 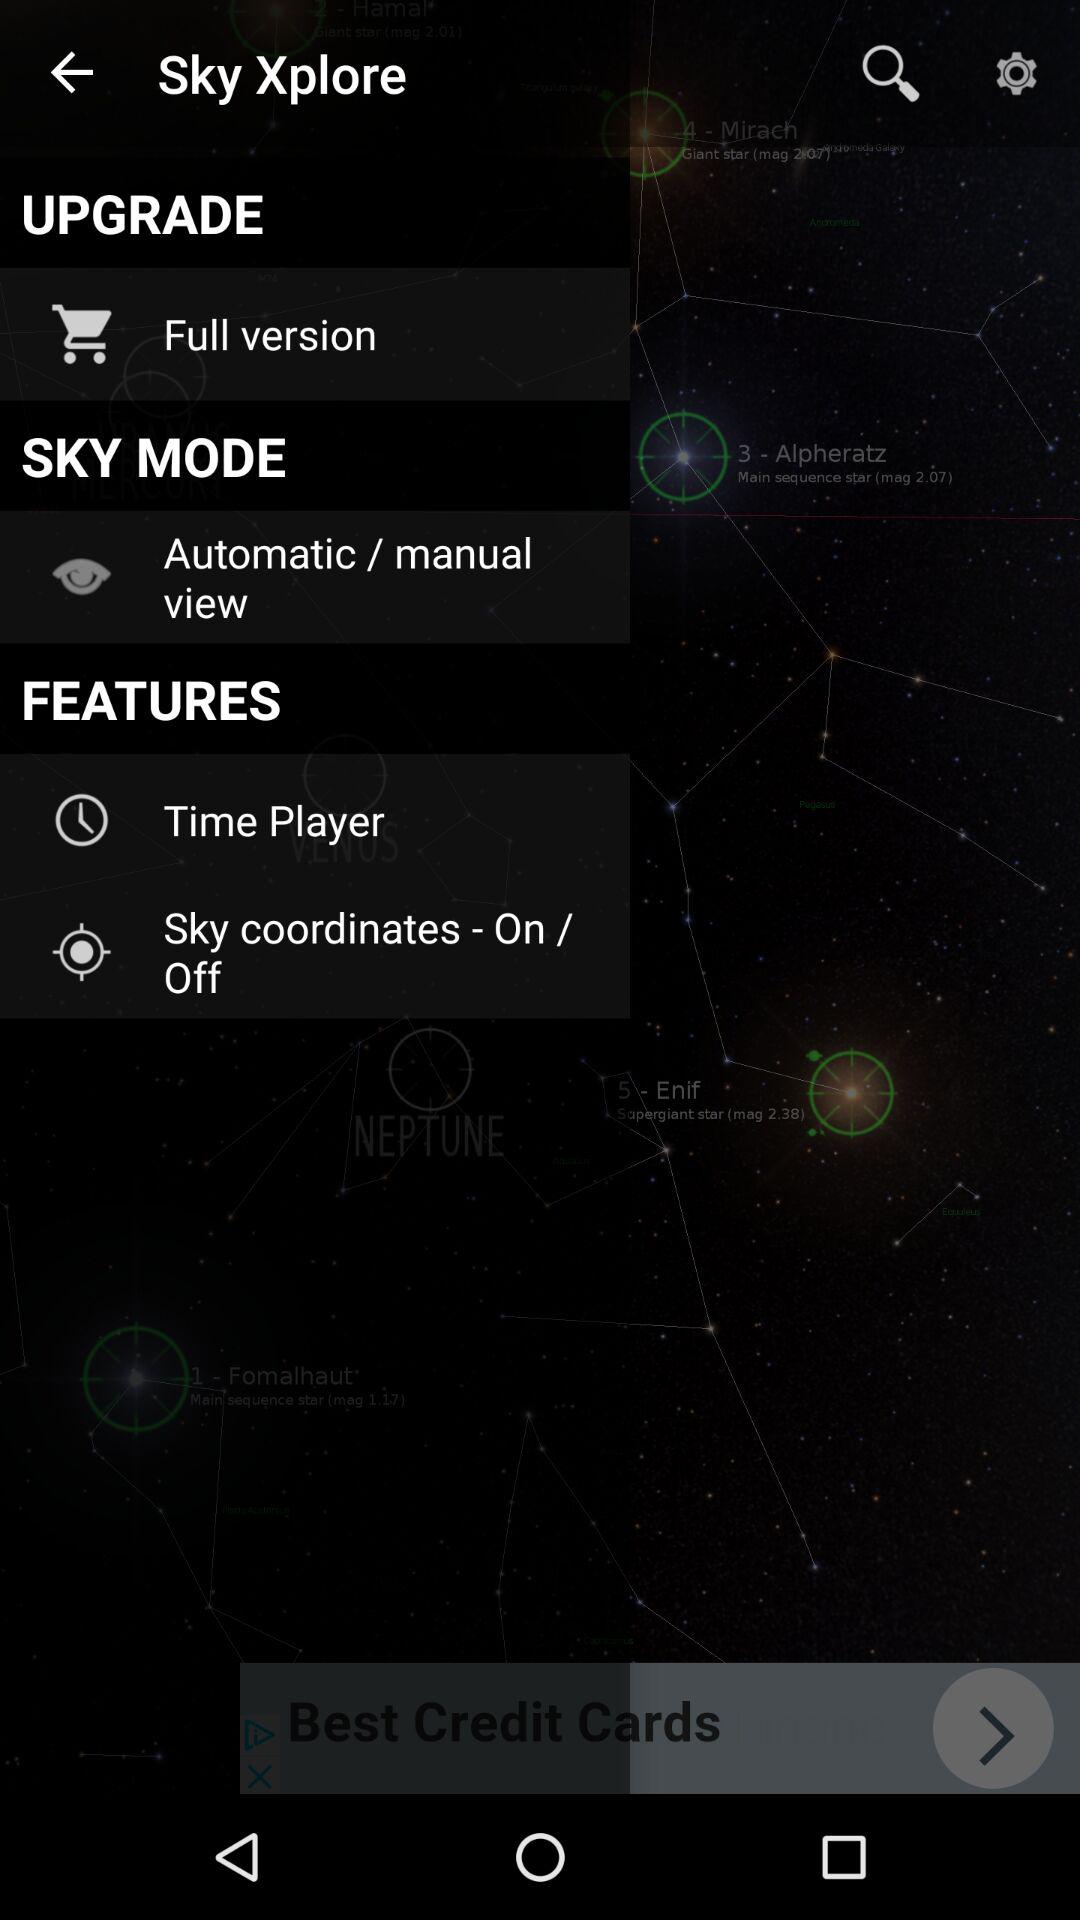 What do you see at coordinates (383, 576) in the screenshot?
I see `turn off item above the features` at bounding box center [383, 576].